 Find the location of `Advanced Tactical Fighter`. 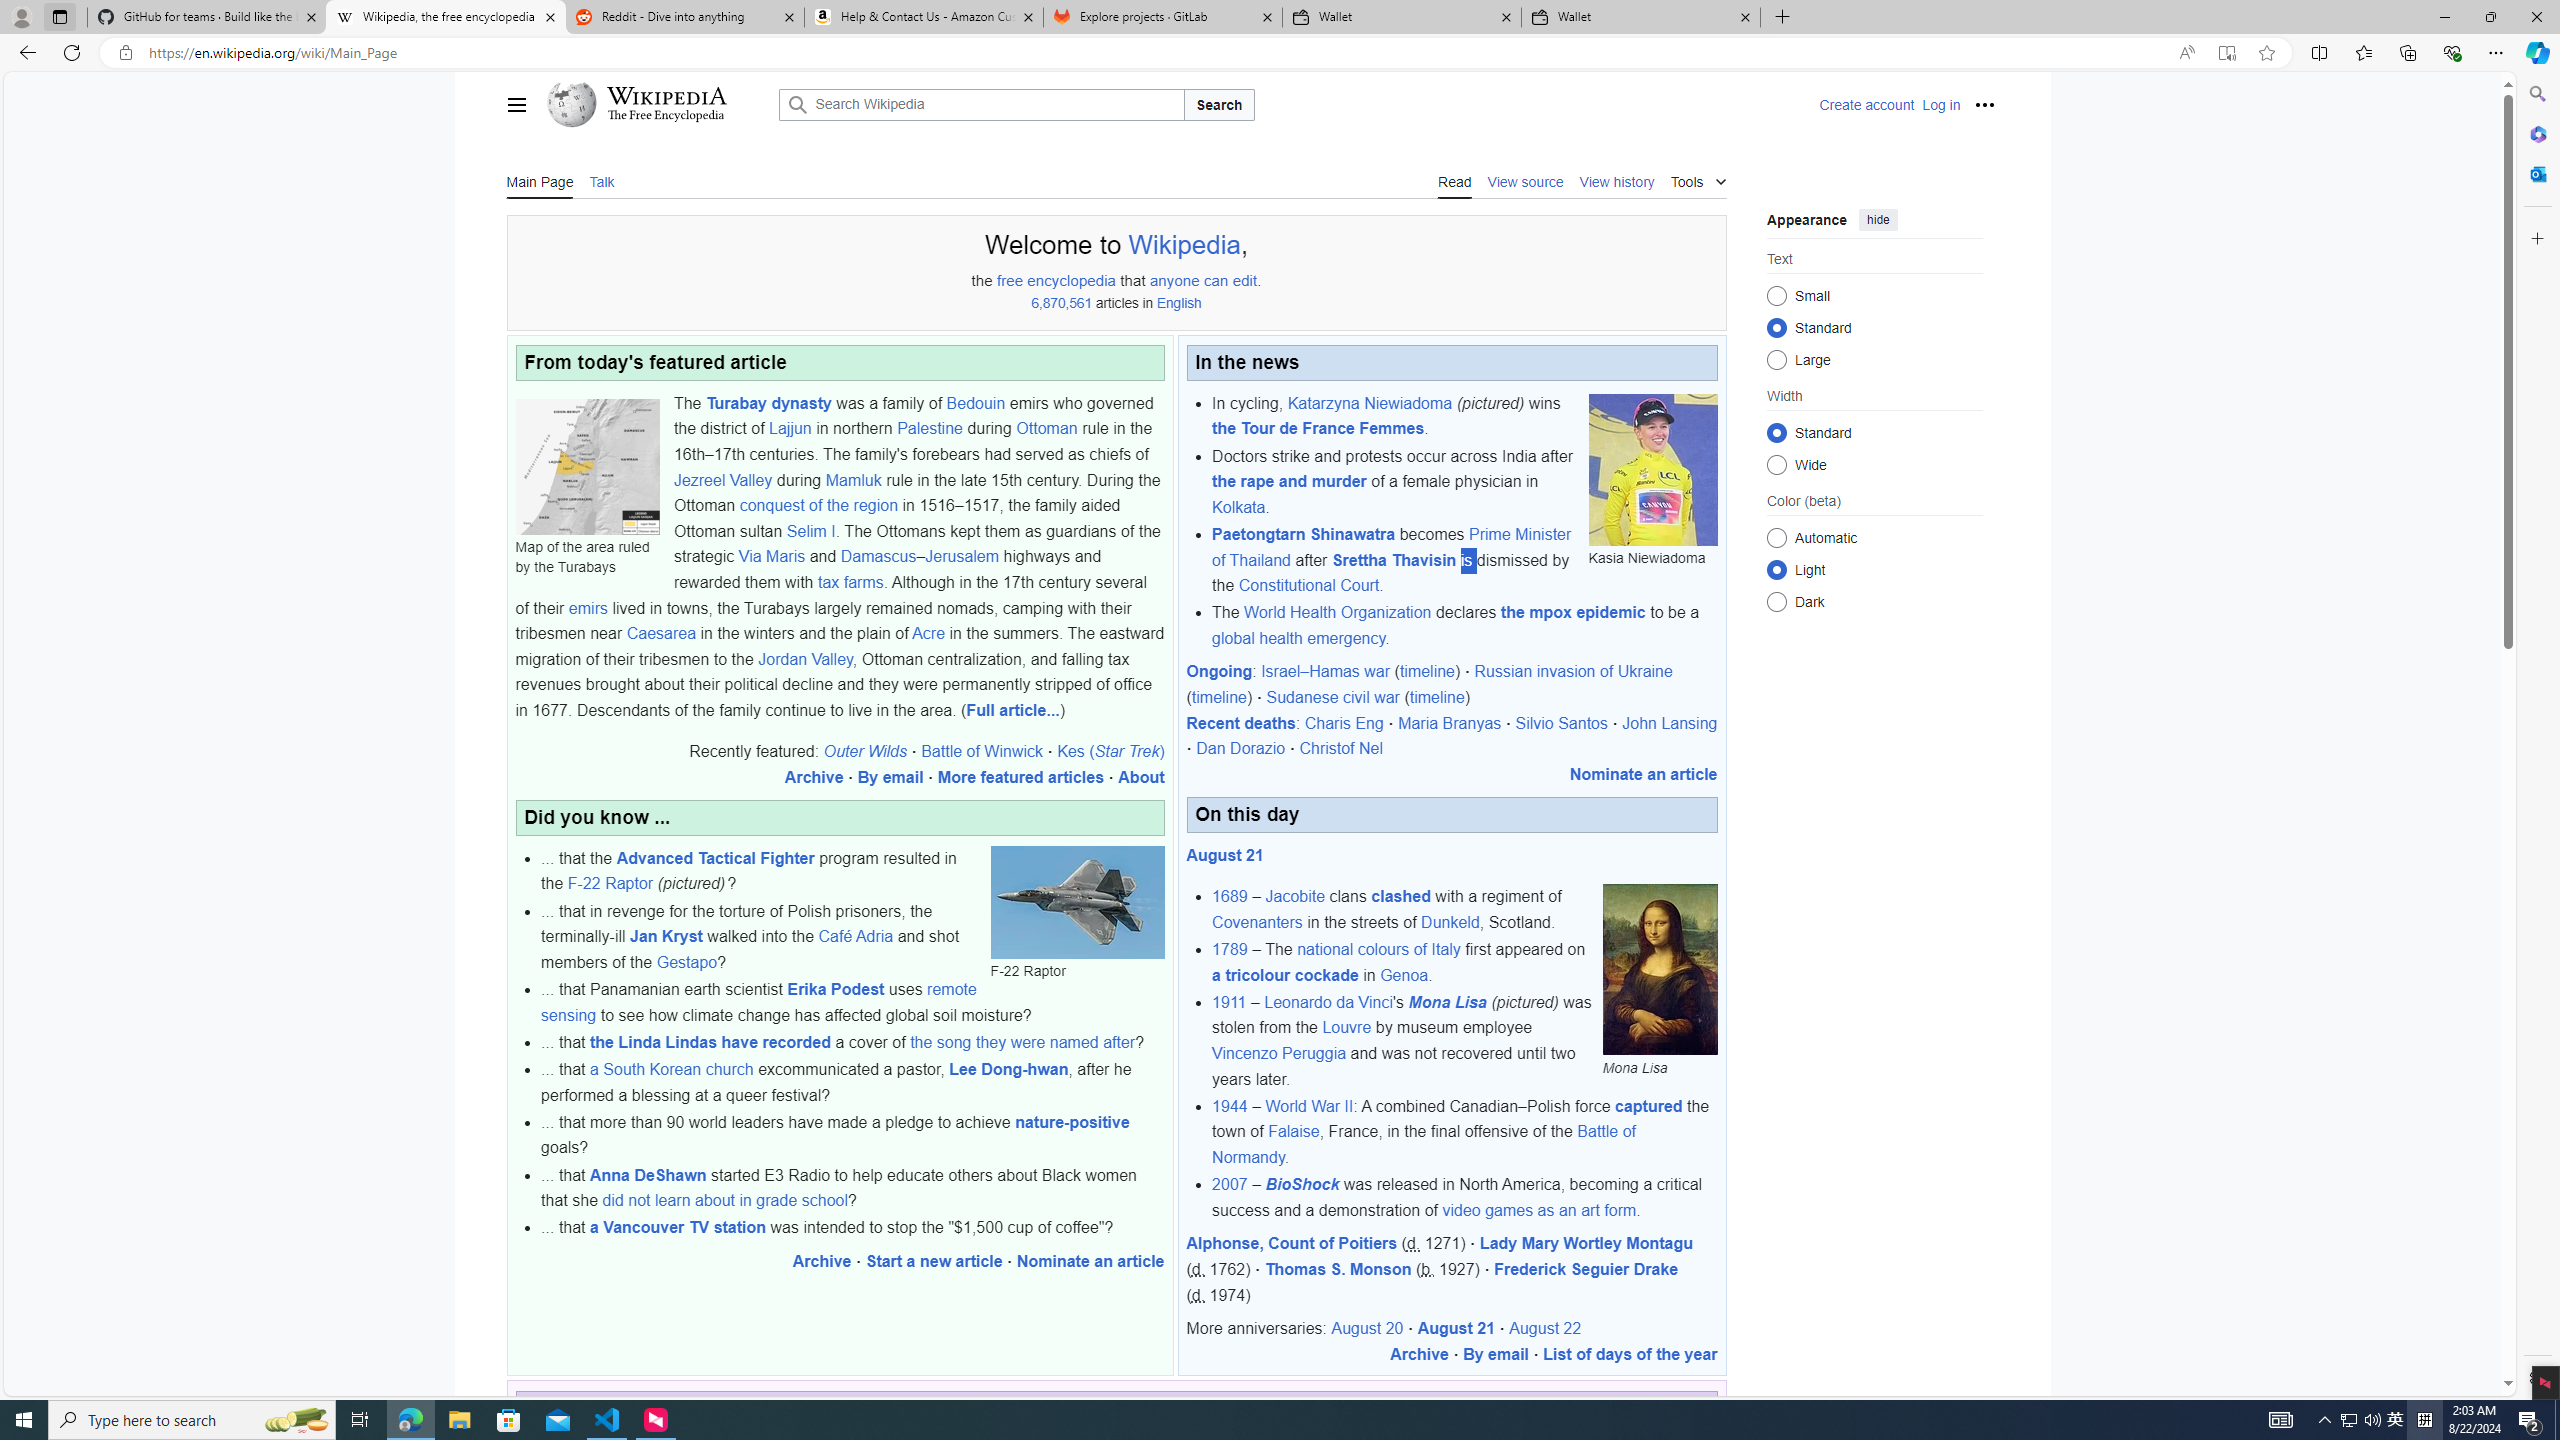

Advanced Tactical Fighter is located at coordinates (715, 858).